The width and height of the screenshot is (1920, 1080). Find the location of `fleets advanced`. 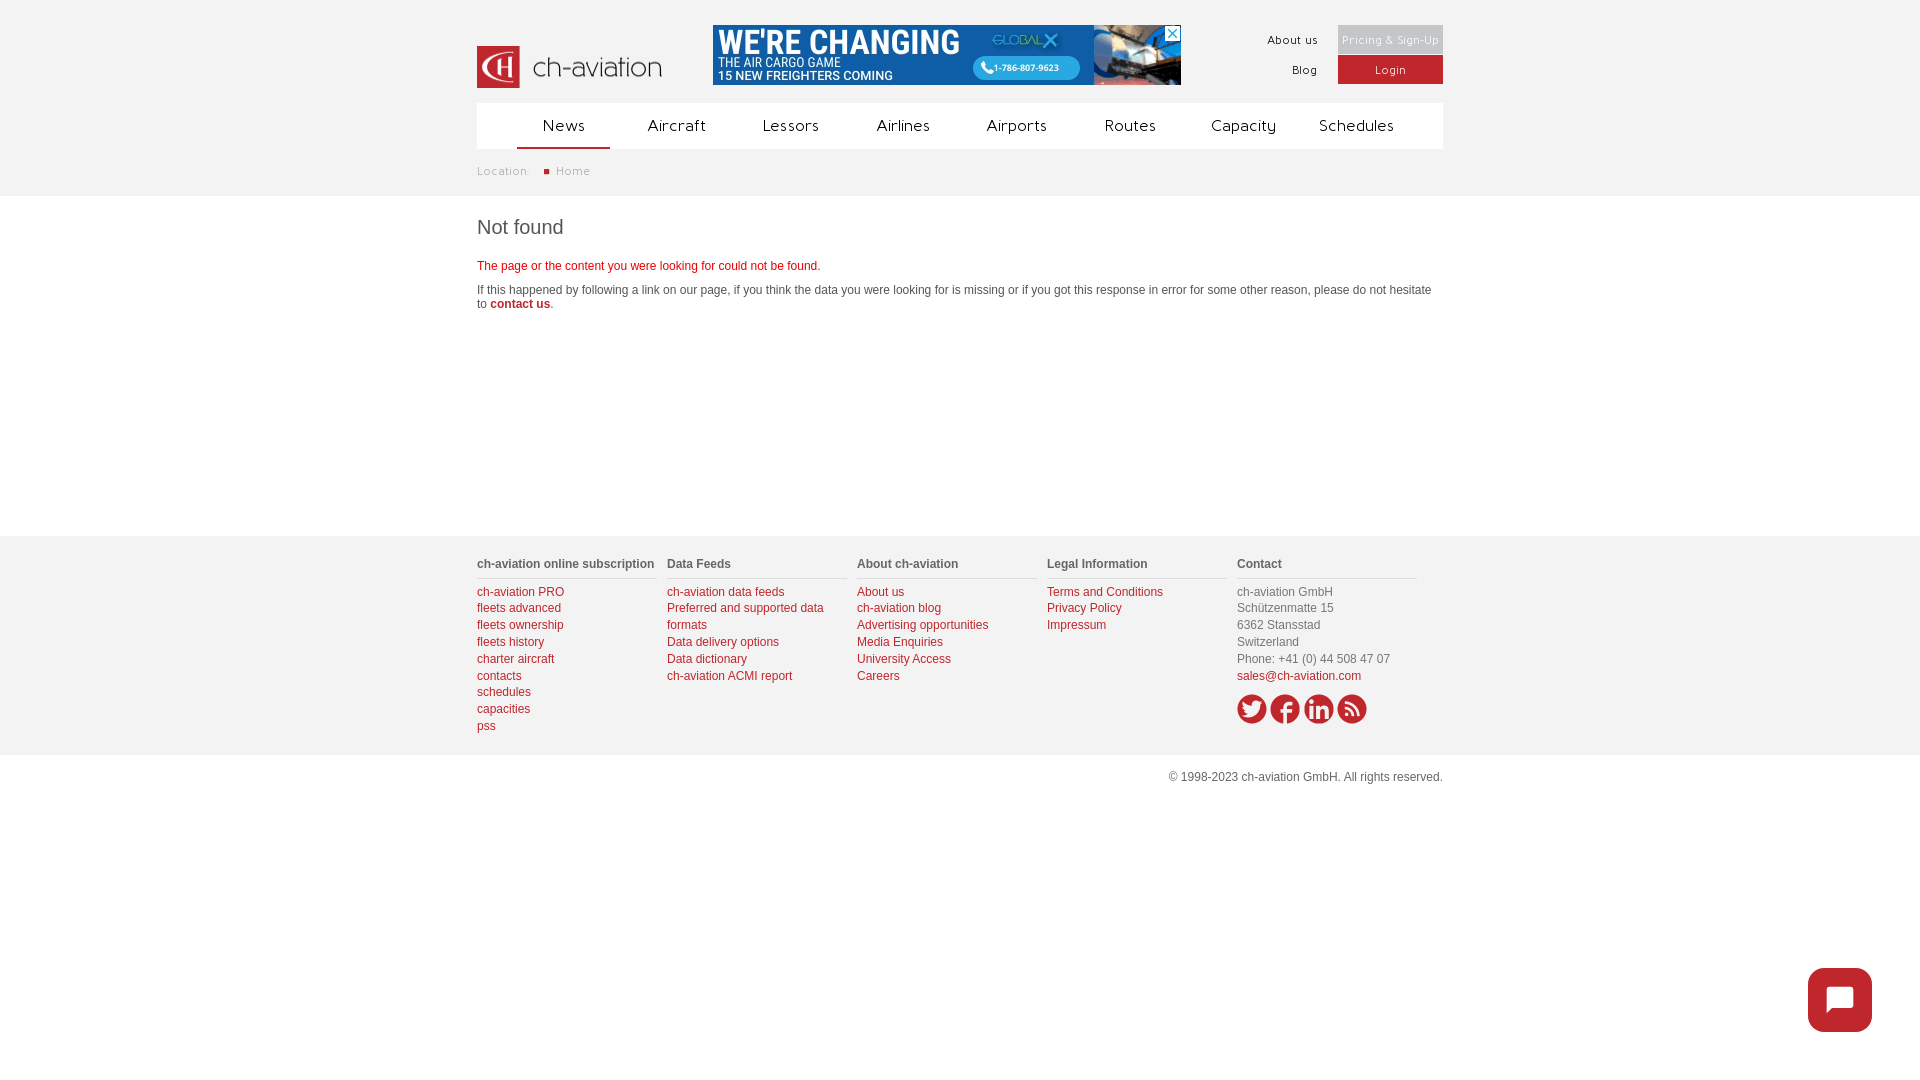

fleets advanced is located at coordinates (519, 608).